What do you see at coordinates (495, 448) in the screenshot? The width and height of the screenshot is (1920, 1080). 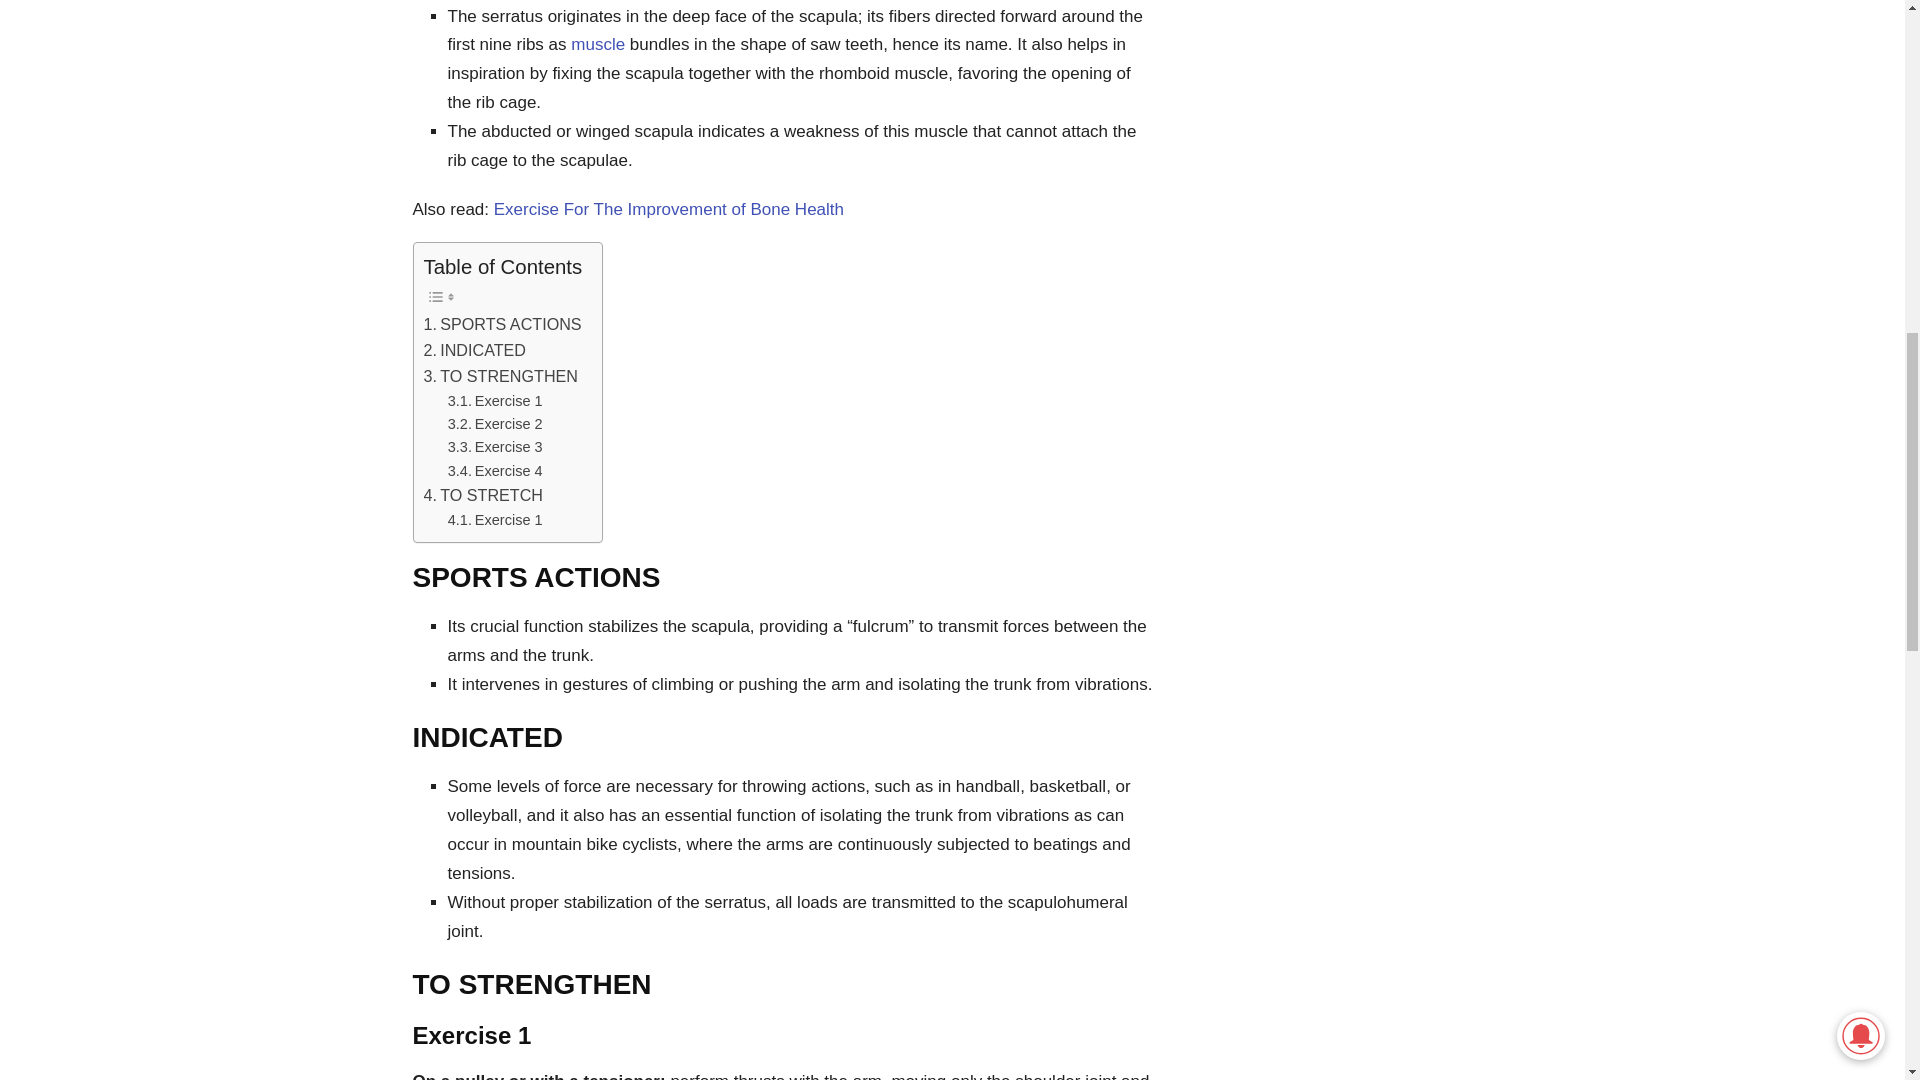 I see `Exercise 3` at bounding box center [495, 448].